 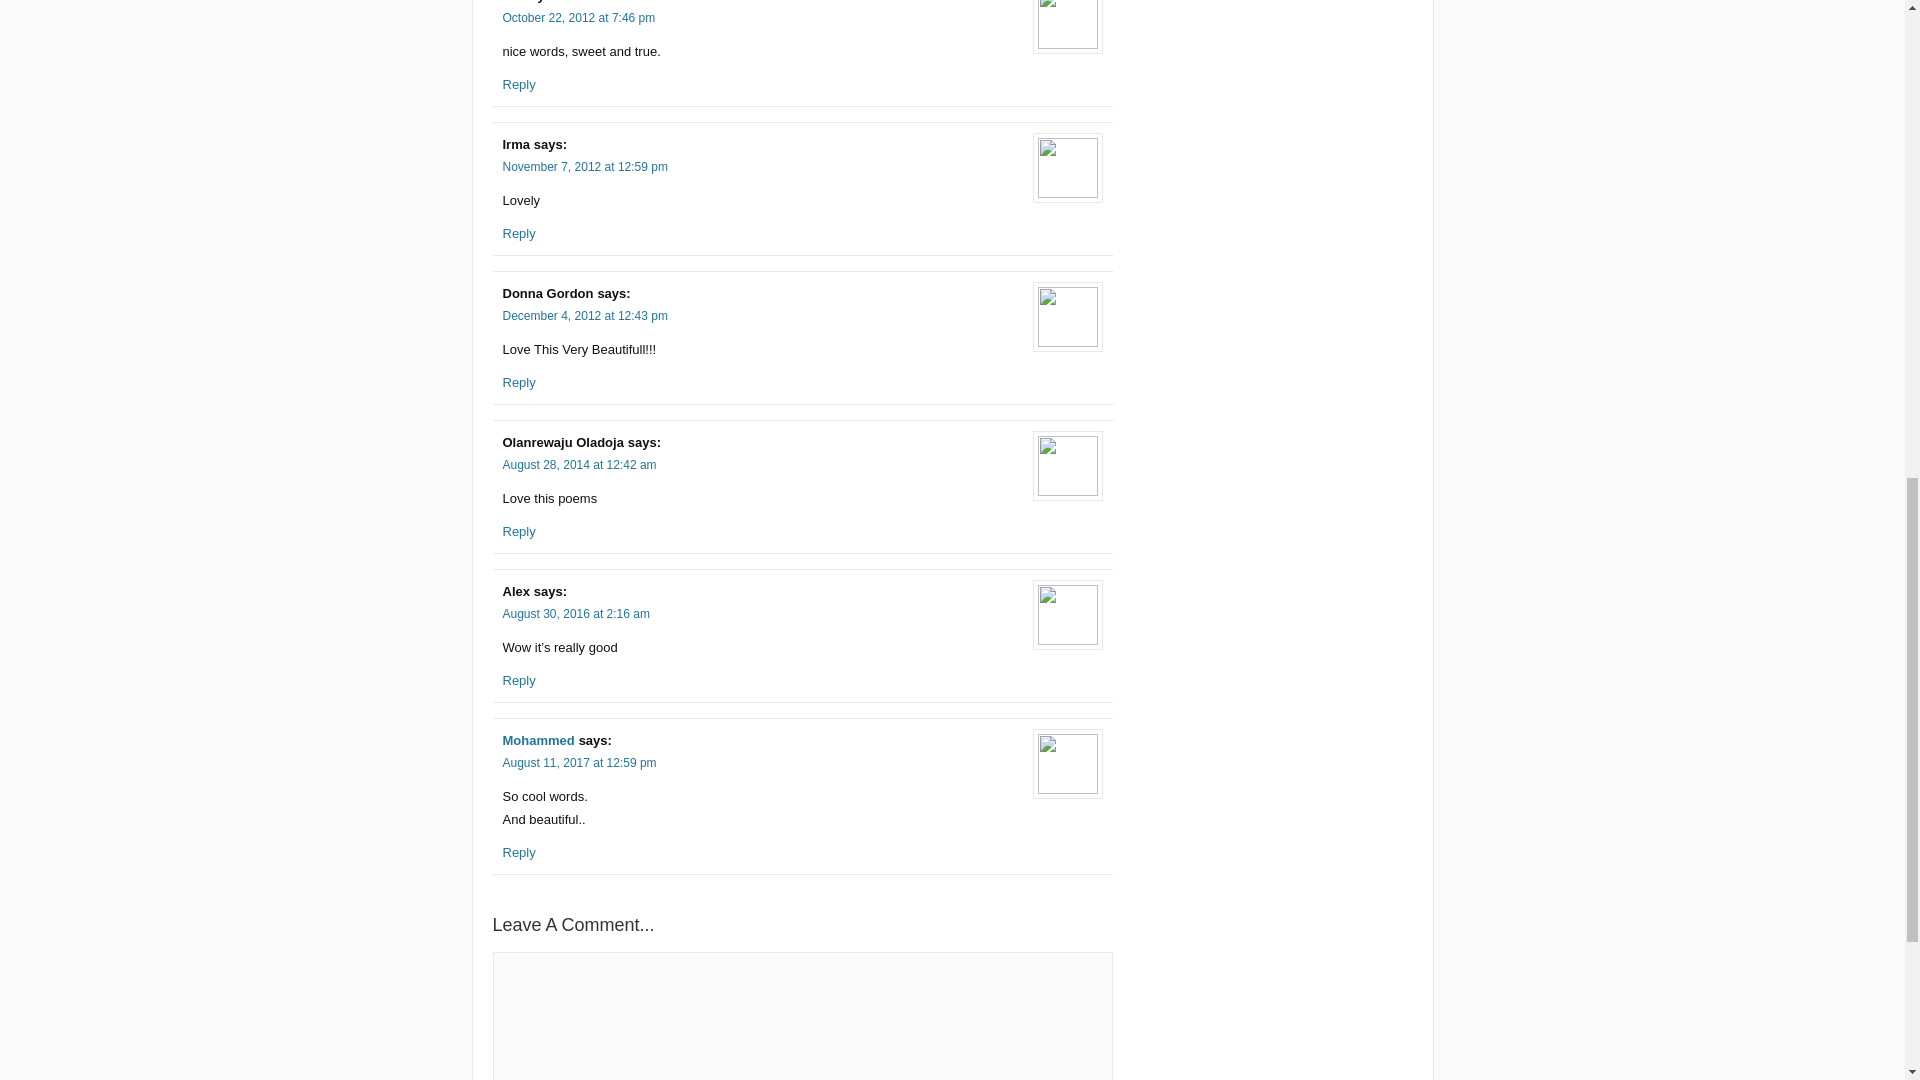 What do you see at coordinates (584, 166) in the screenshot?
I see `November 7, 2012 at 12:59 pm` at bounding box center [584, 166].